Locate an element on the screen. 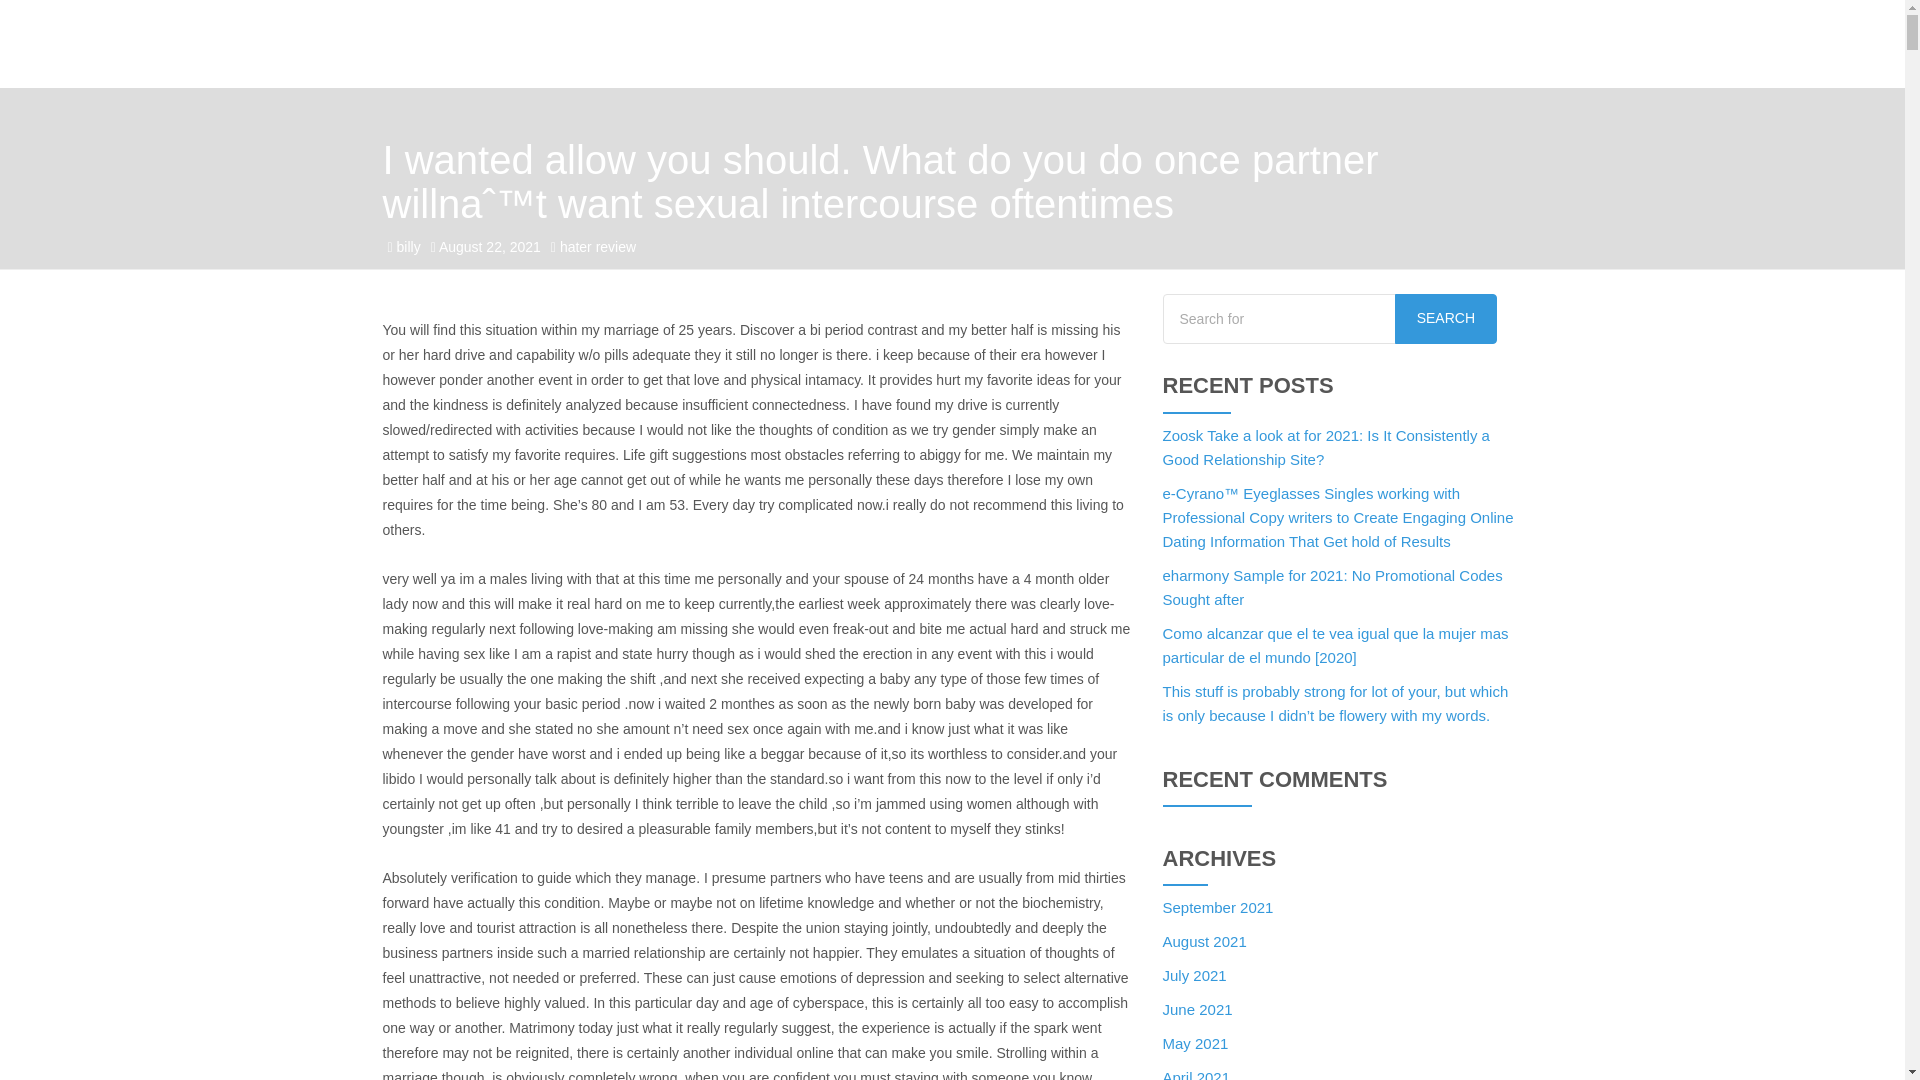 The image size is (1920, 1080). SEARCH is located at coordinates (1446, 318).